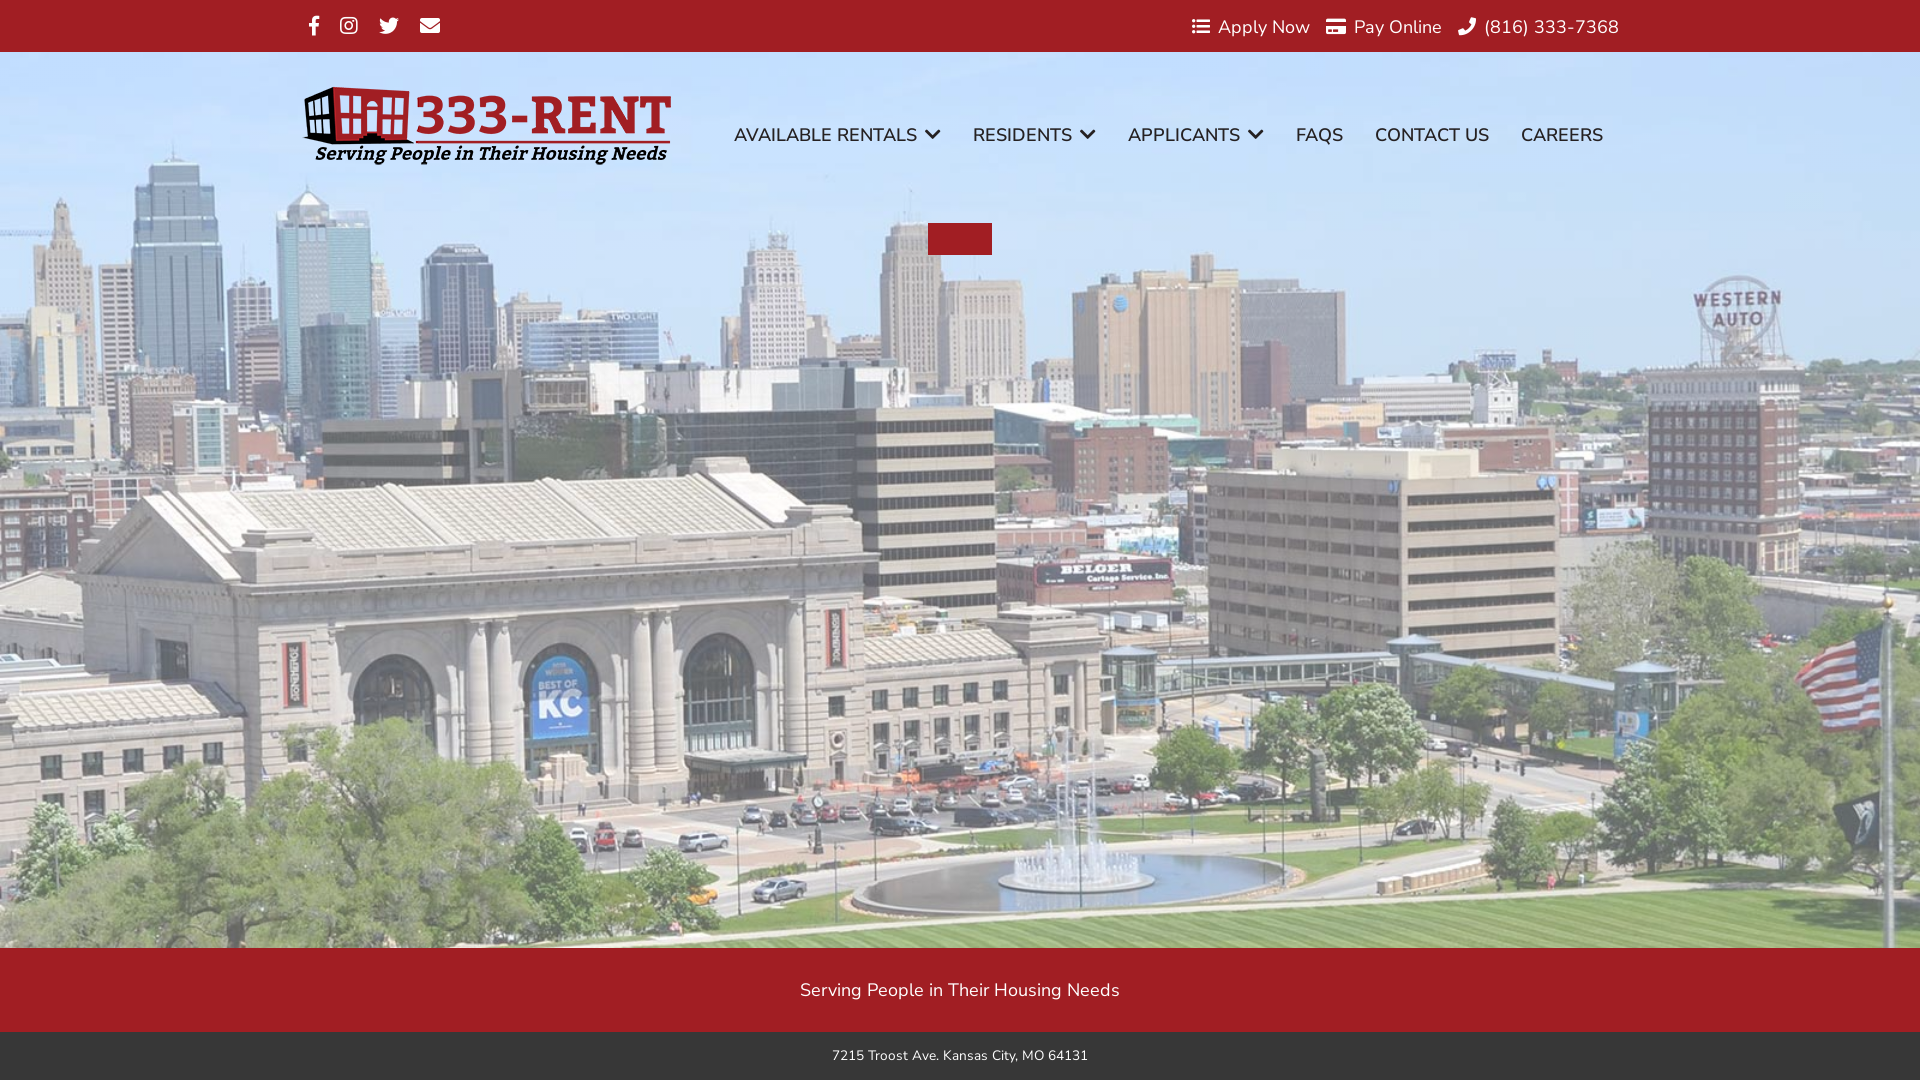 This screenshot has height=1080, width=1920. What do you see at coordinates (1034, 135) in the screenshot?
I see `RESIDENTS` at bounding box center [1034, 135].